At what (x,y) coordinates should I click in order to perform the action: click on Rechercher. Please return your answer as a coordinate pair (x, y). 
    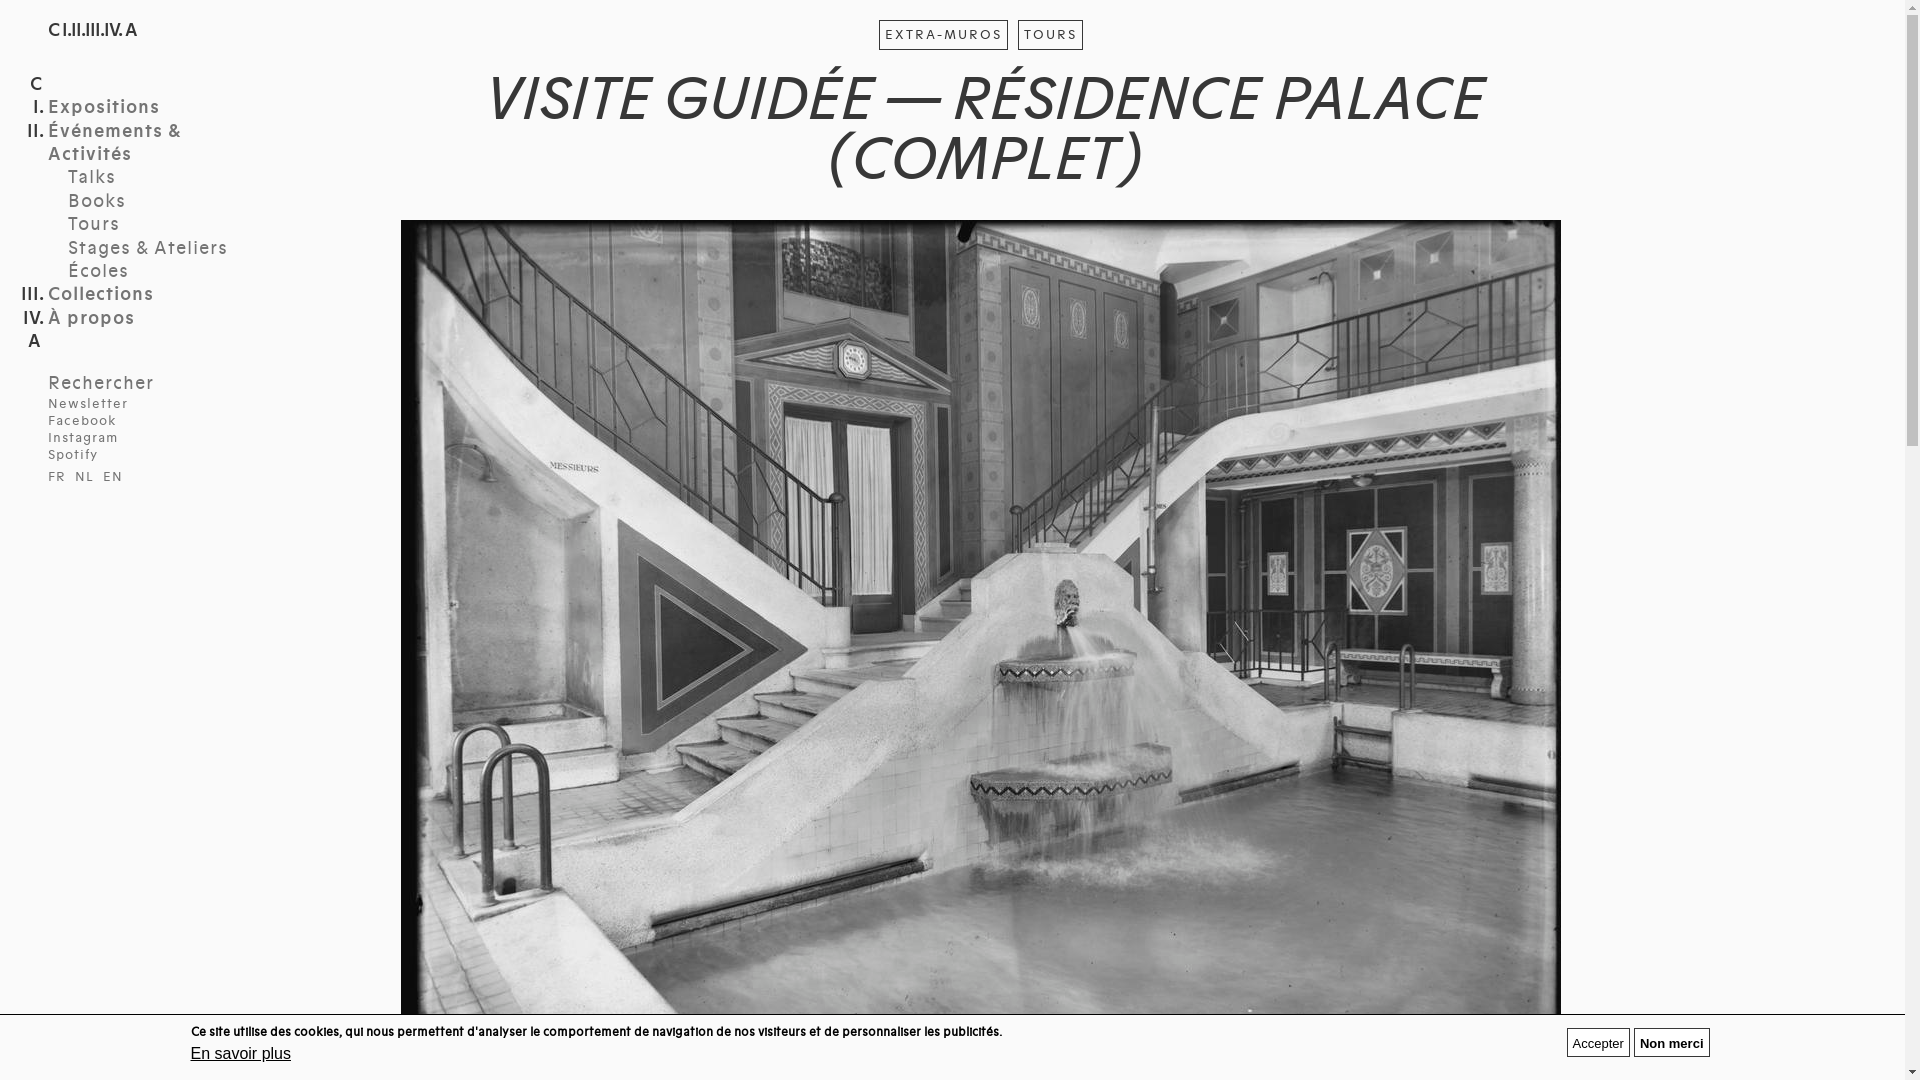
    Looking at the image, I should click on (101, 383).